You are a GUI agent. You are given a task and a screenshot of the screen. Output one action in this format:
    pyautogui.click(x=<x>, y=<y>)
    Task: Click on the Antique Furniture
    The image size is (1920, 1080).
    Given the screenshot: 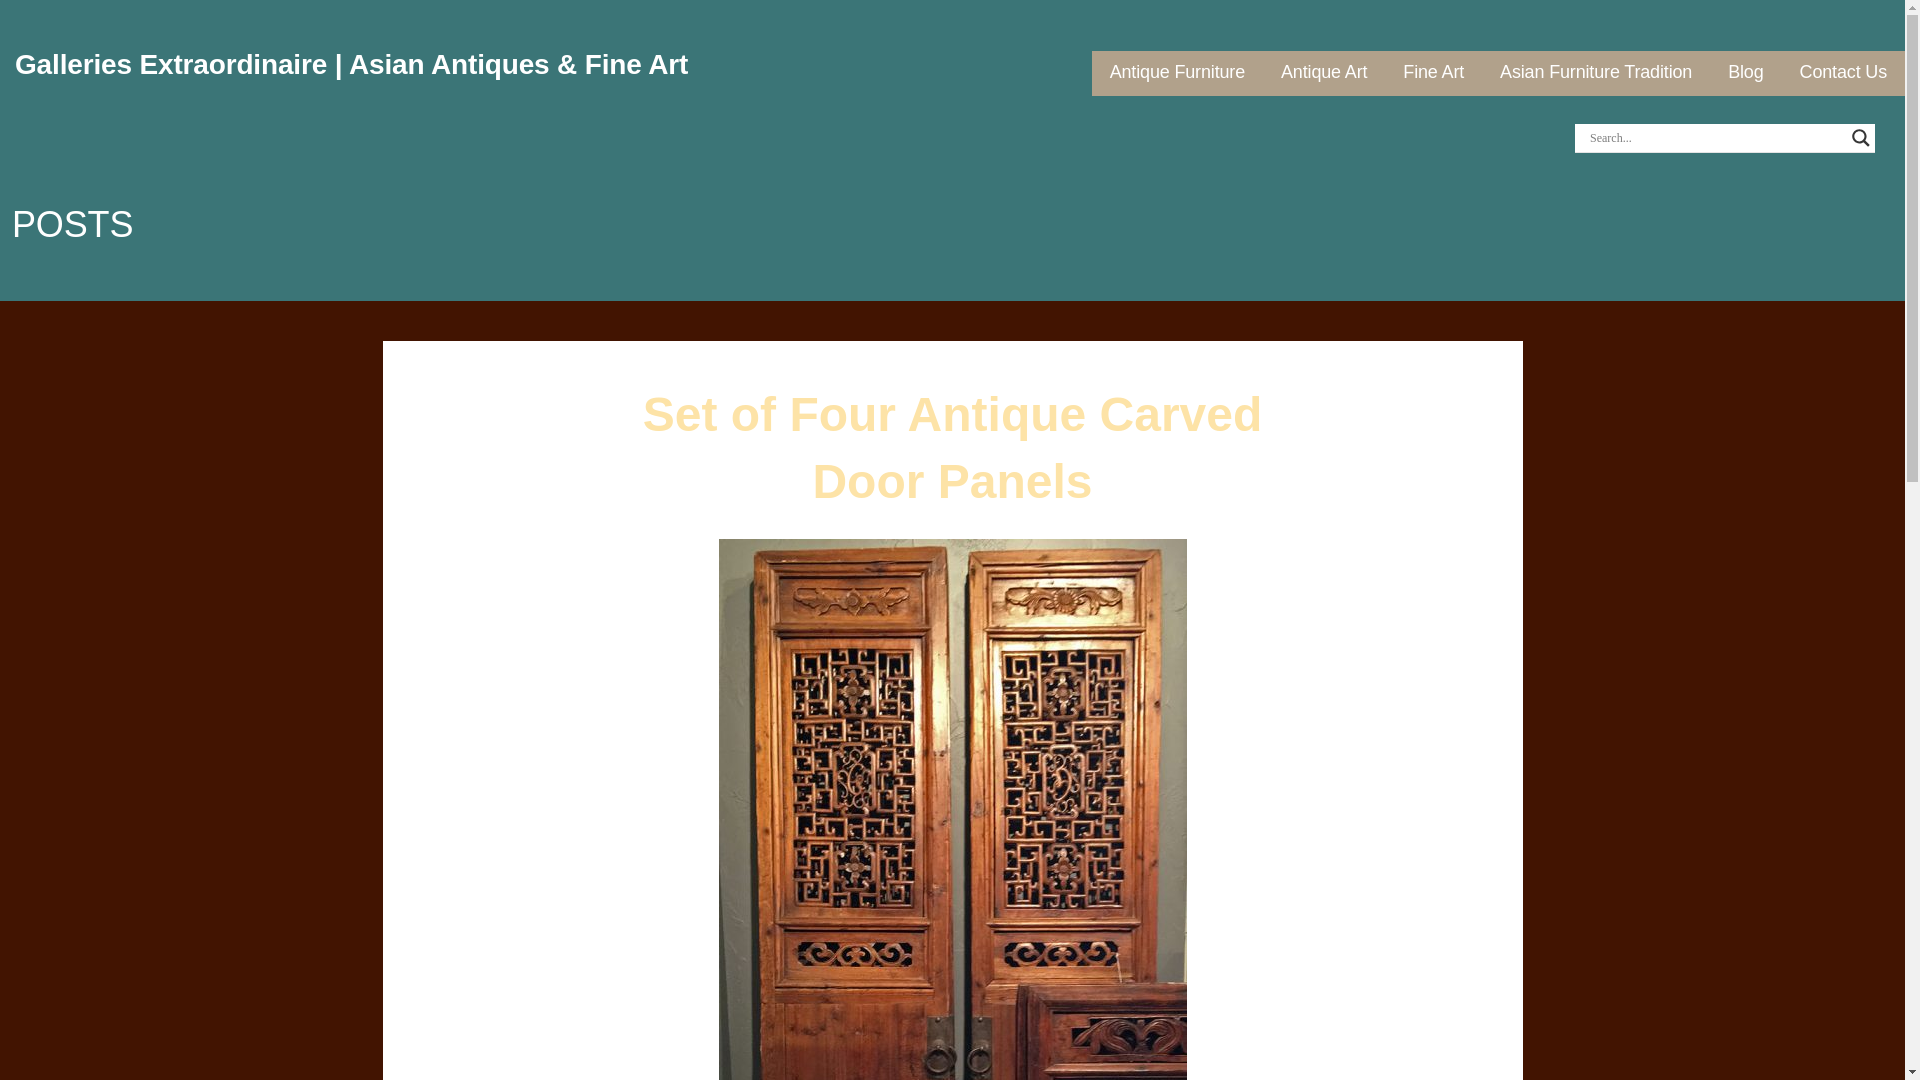 What is the action you would take?
    pyautogui.click(x=1176, y=73)
    